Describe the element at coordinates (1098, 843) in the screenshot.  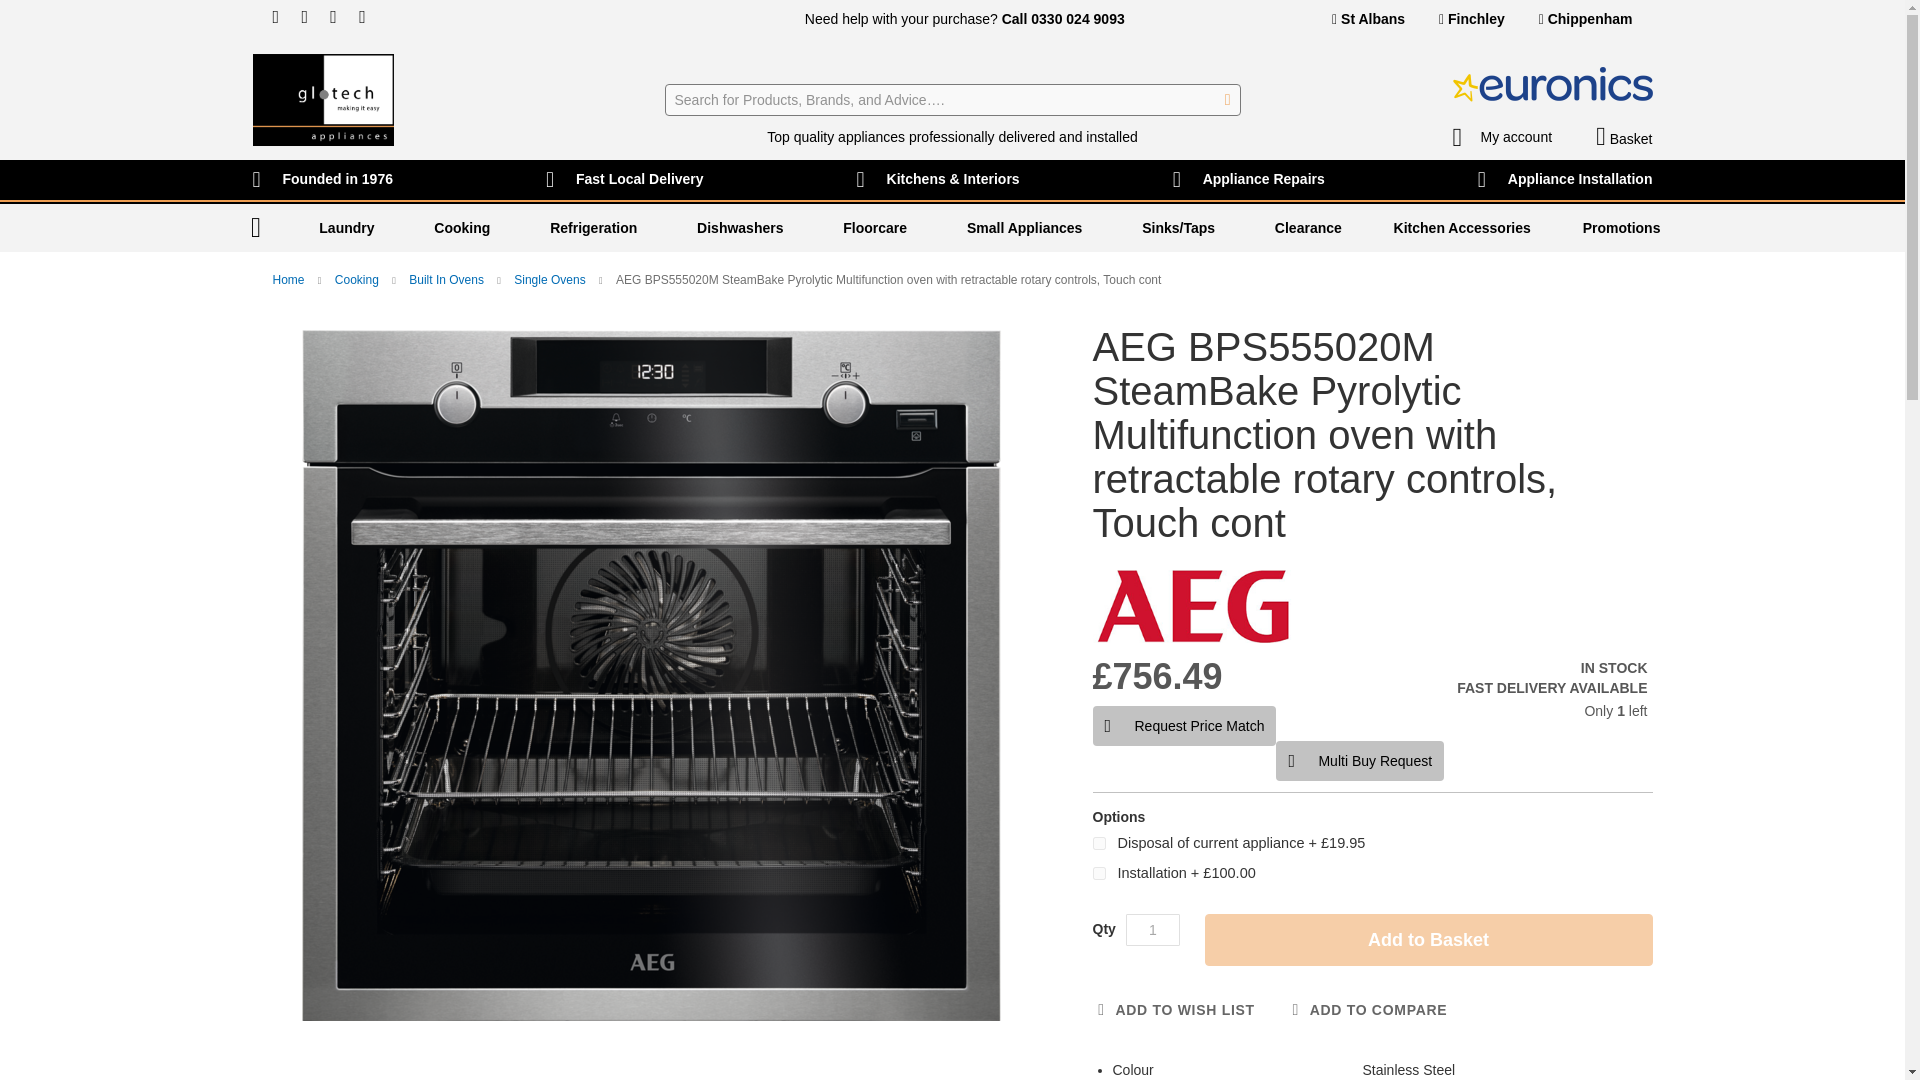
I see `14245` at that location.